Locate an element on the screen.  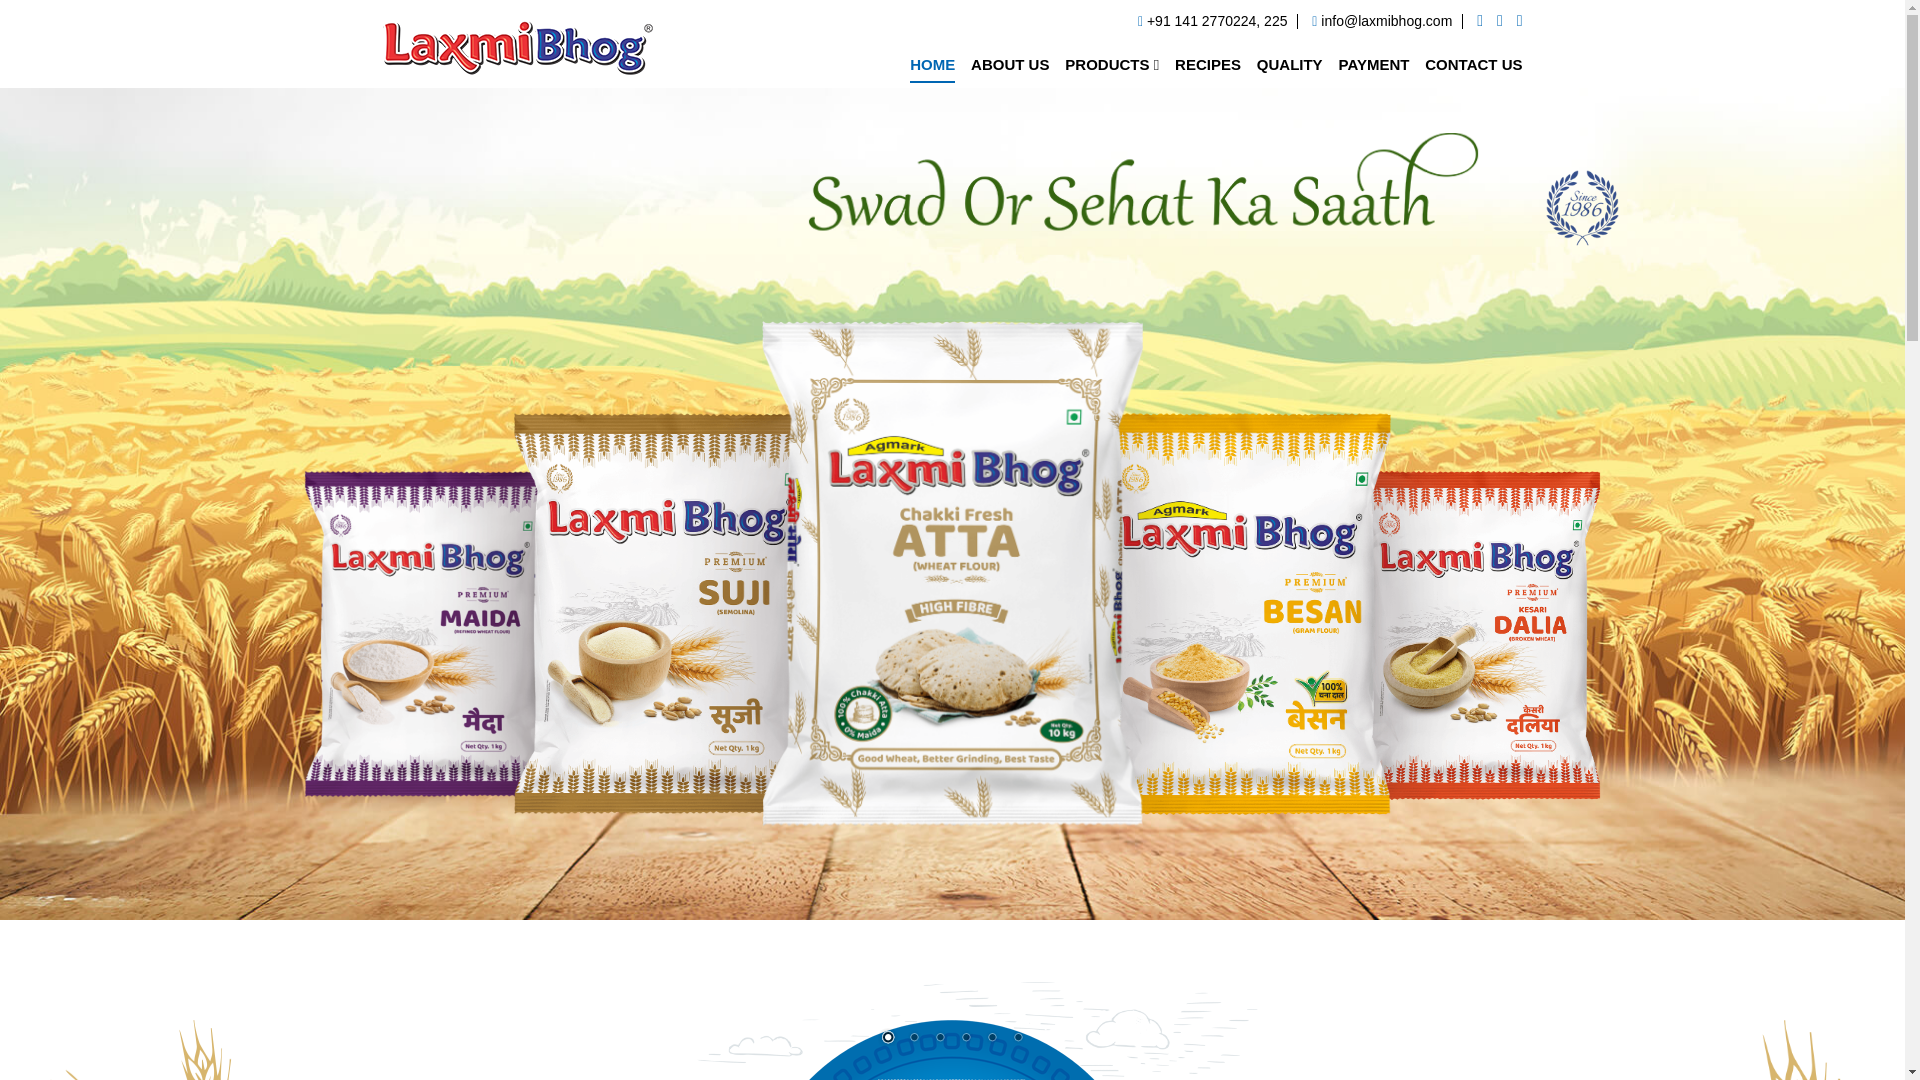
QUALITY is located at coordinates (1290, 64).